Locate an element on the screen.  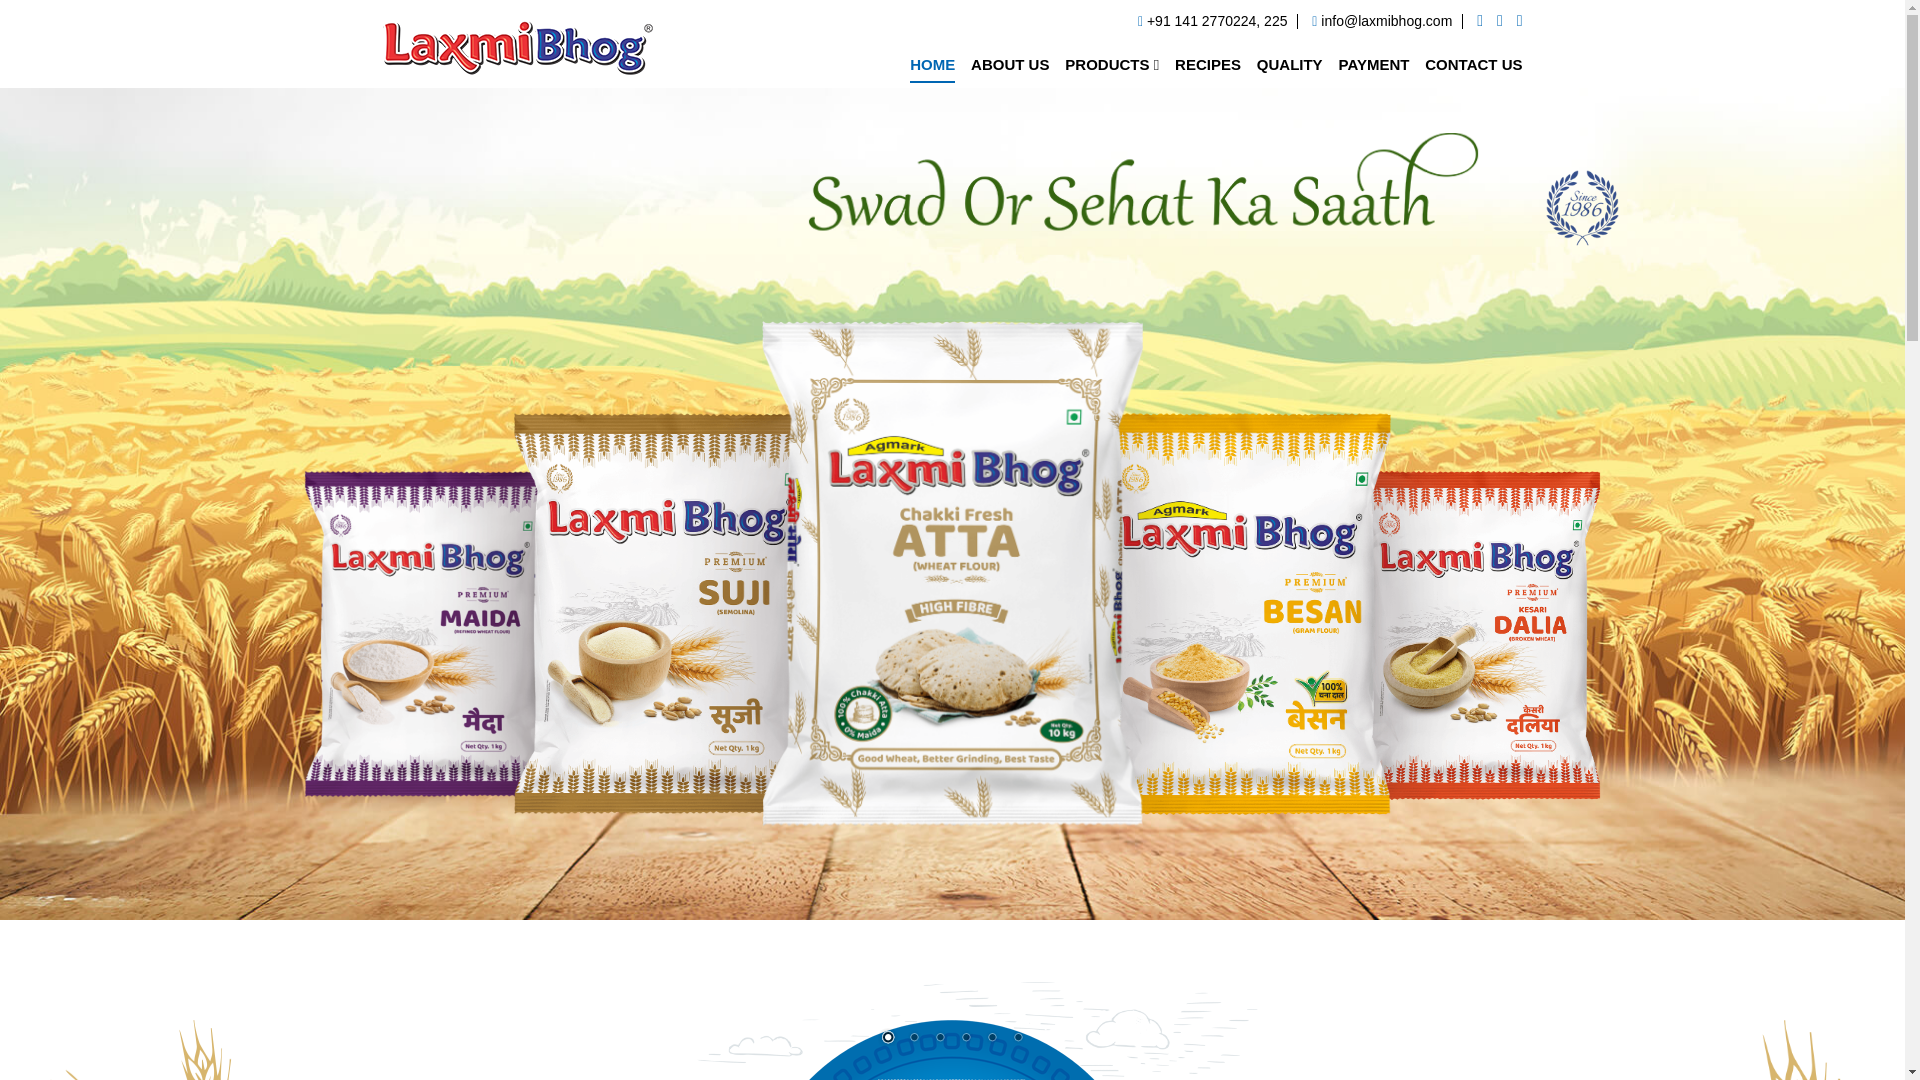
QUALITY is located at coordinates (1290, 64).